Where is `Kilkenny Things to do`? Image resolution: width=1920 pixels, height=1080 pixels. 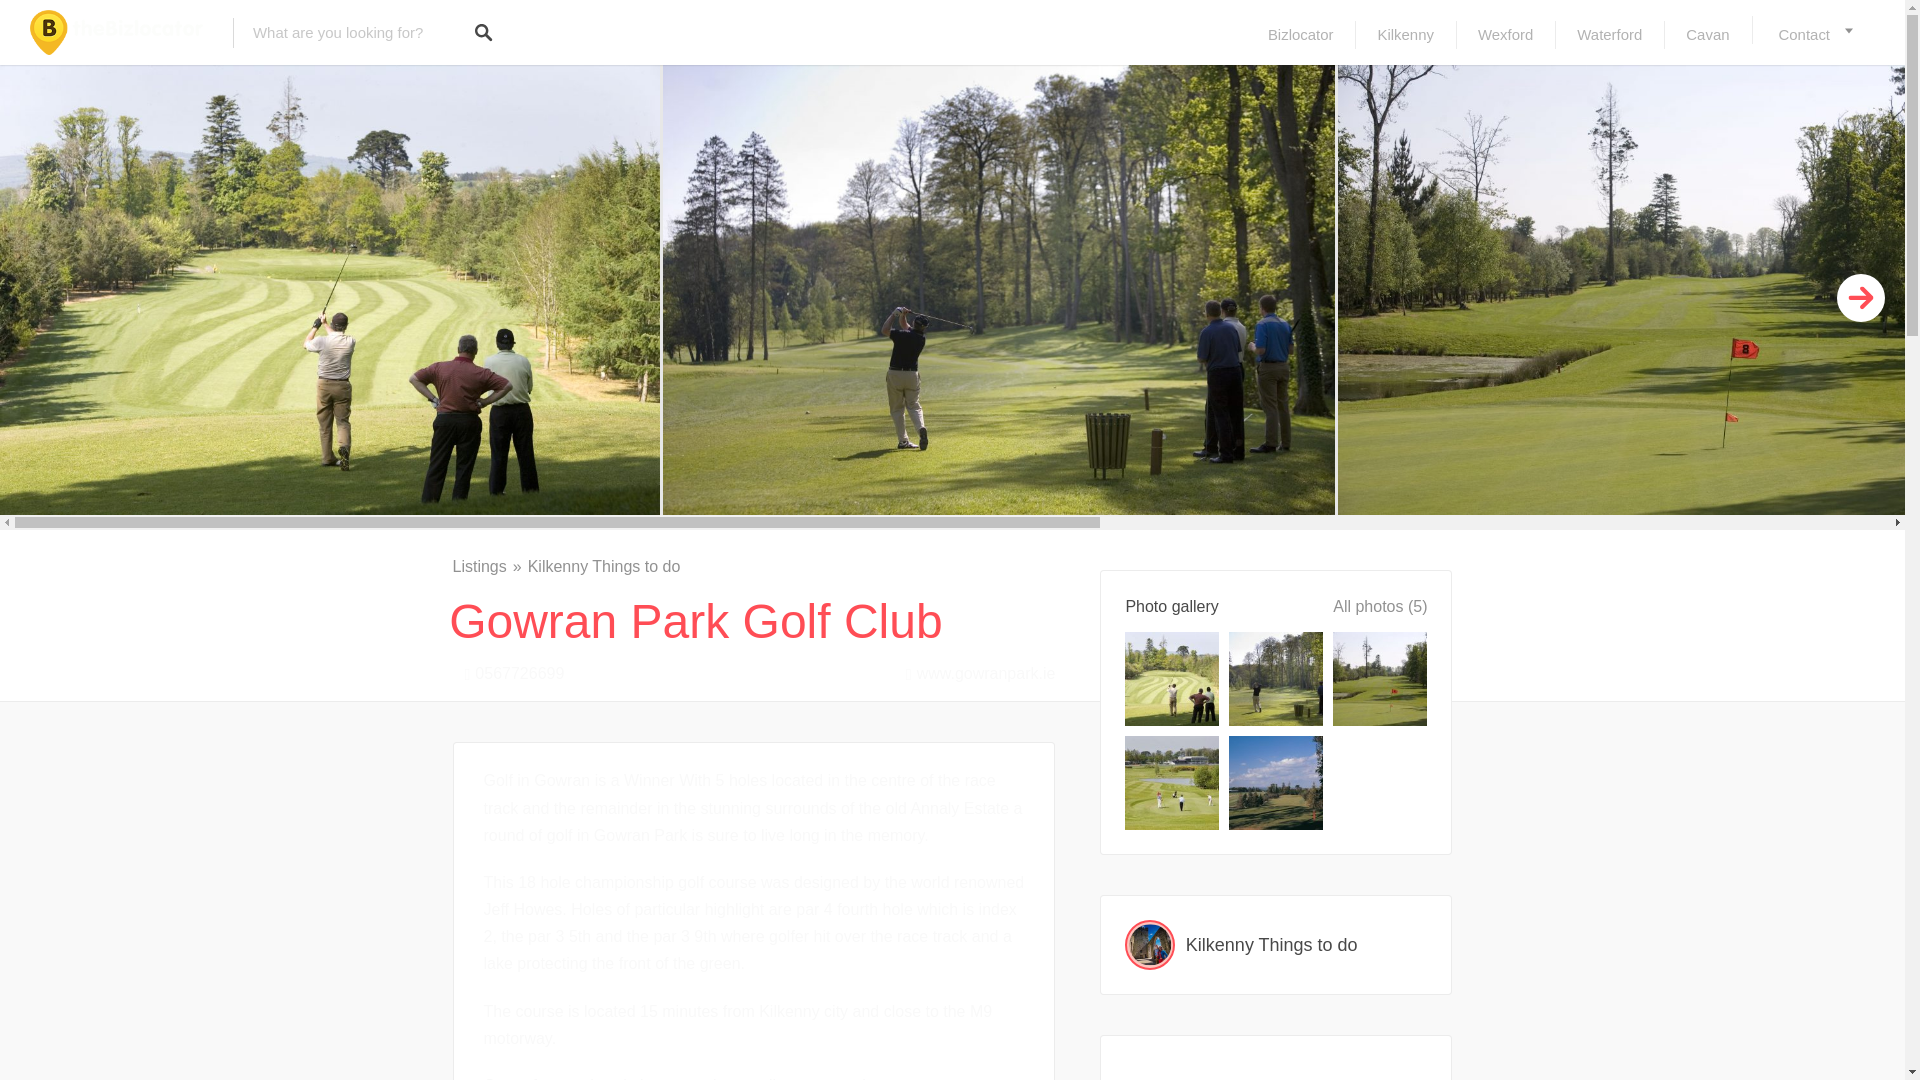
Kilkenny Things to do is located at coordinates (604, 566).